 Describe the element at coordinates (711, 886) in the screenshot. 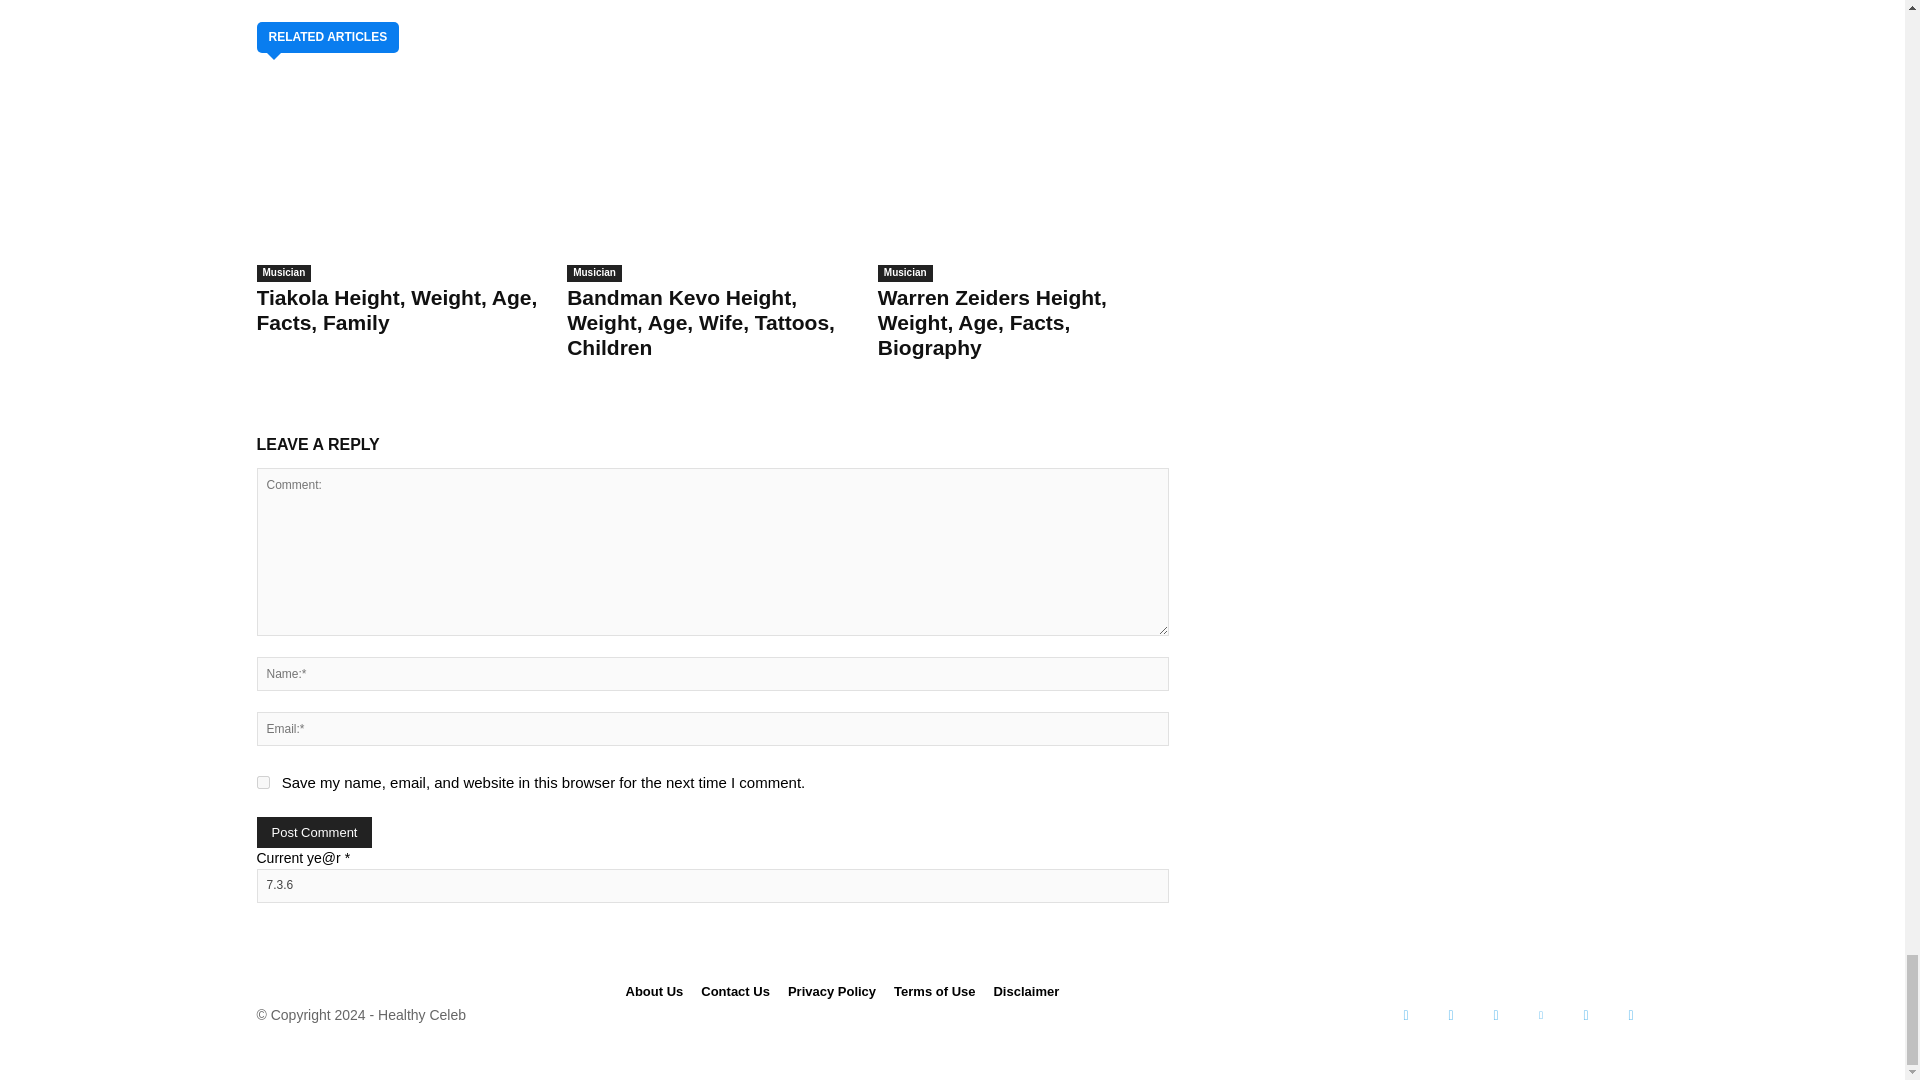

I see `7.3.6` at that location.